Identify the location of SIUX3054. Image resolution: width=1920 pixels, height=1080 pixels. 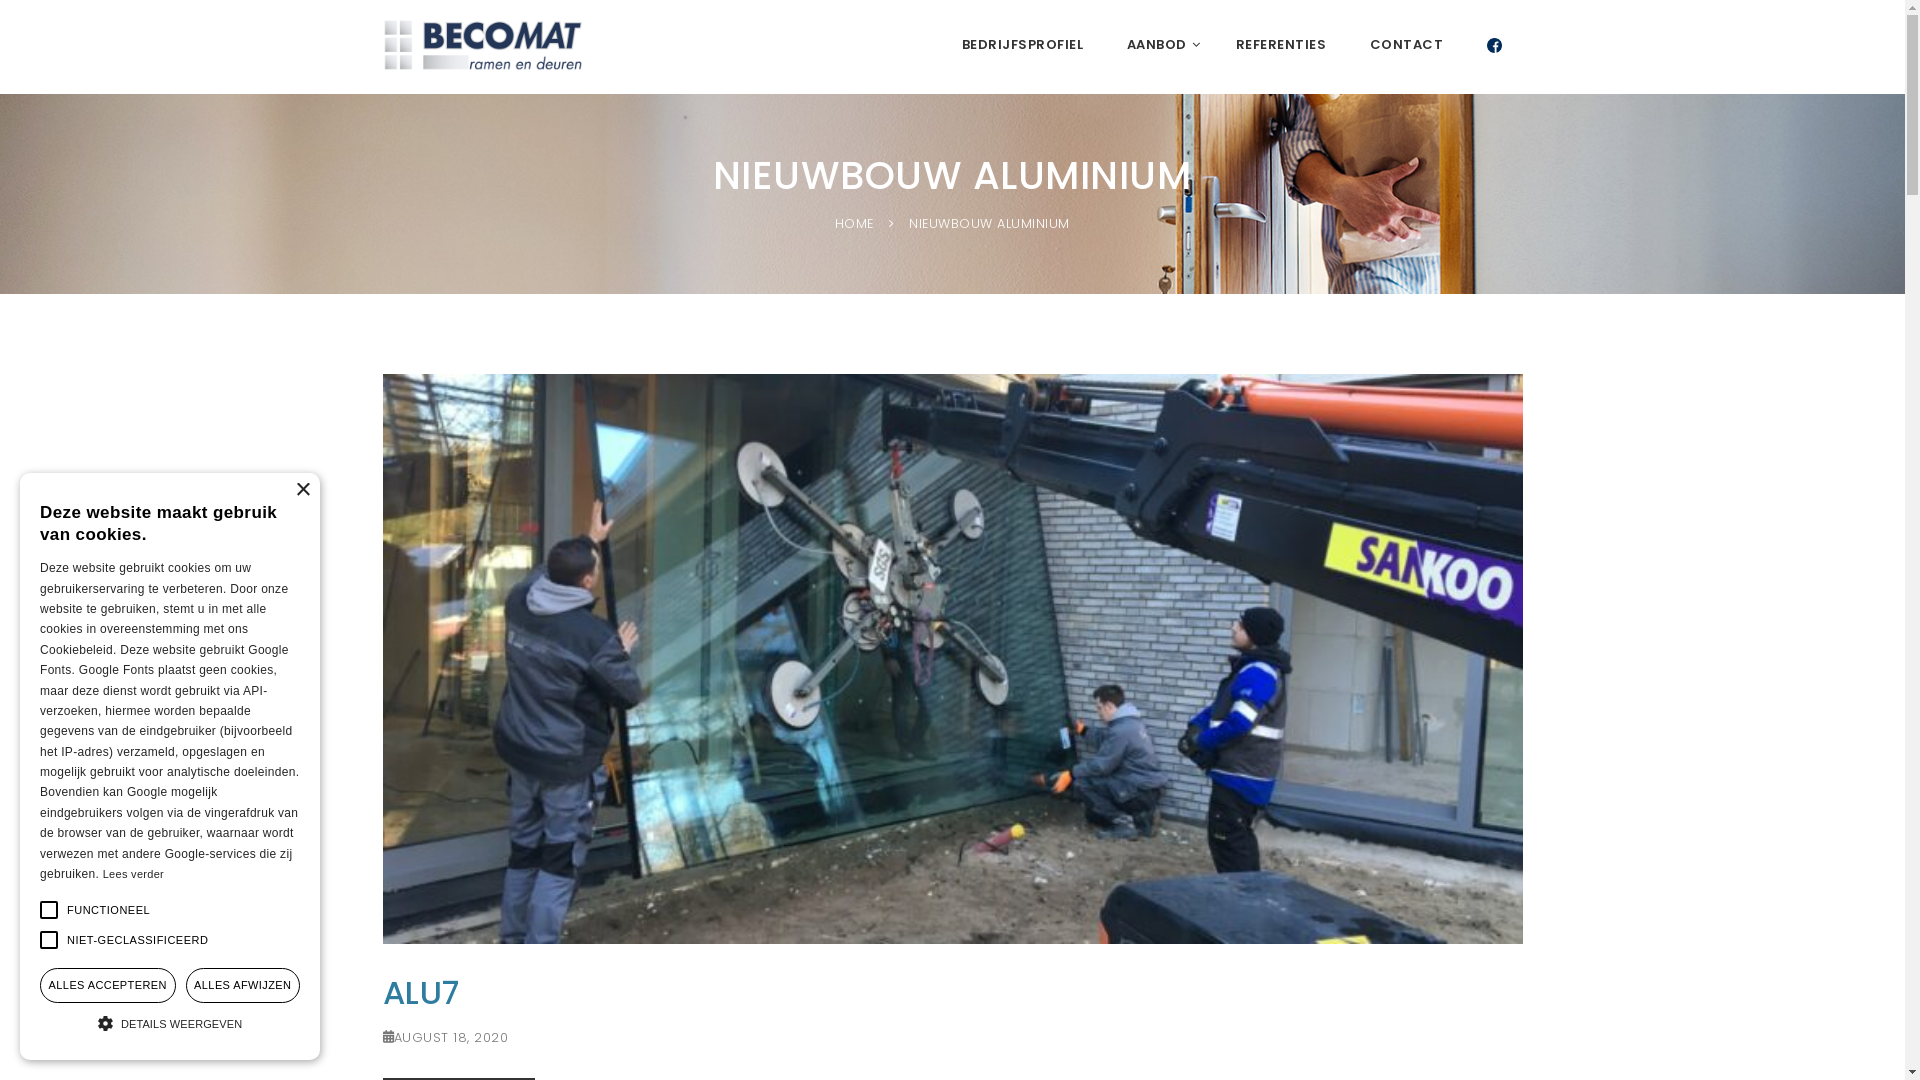
(952, 658).